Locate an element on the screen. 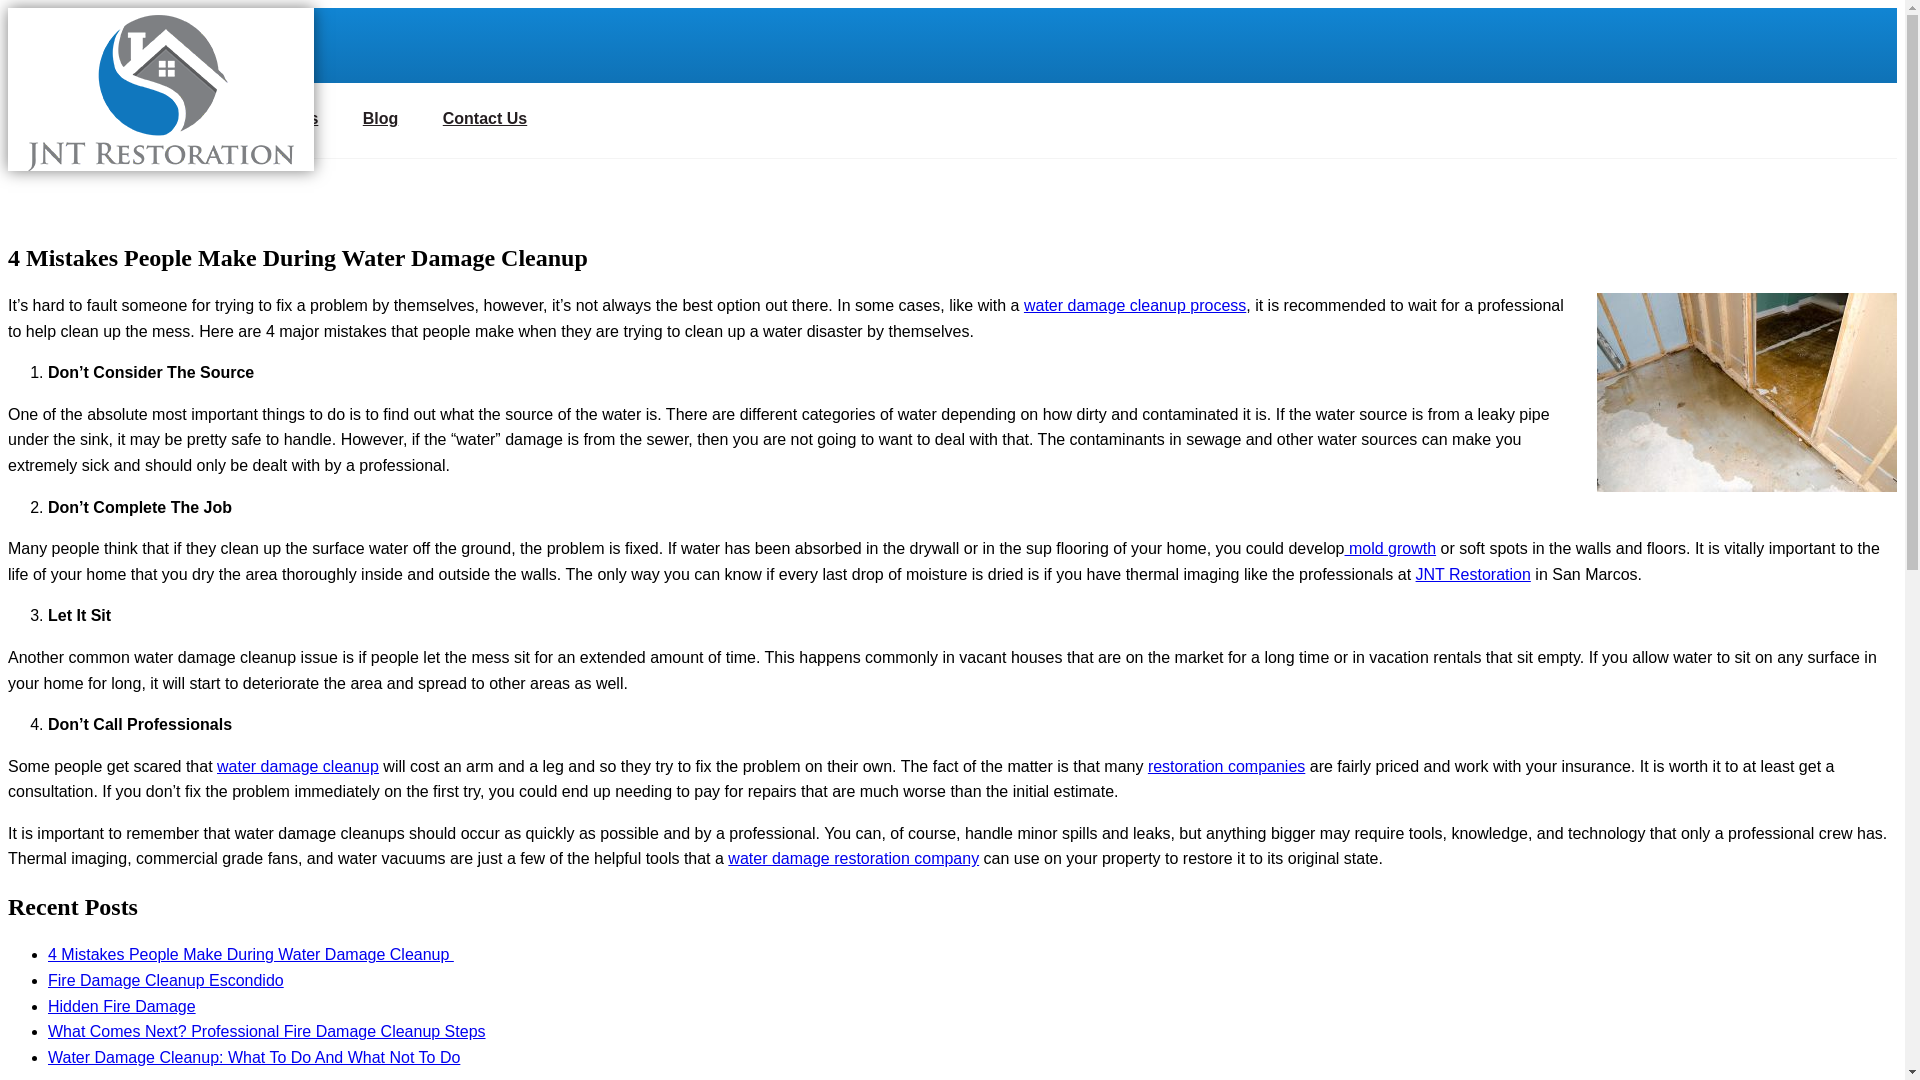 This screenshot has height=1080, width=1920. JNT Restoration is located at coordinates (1473, 574).